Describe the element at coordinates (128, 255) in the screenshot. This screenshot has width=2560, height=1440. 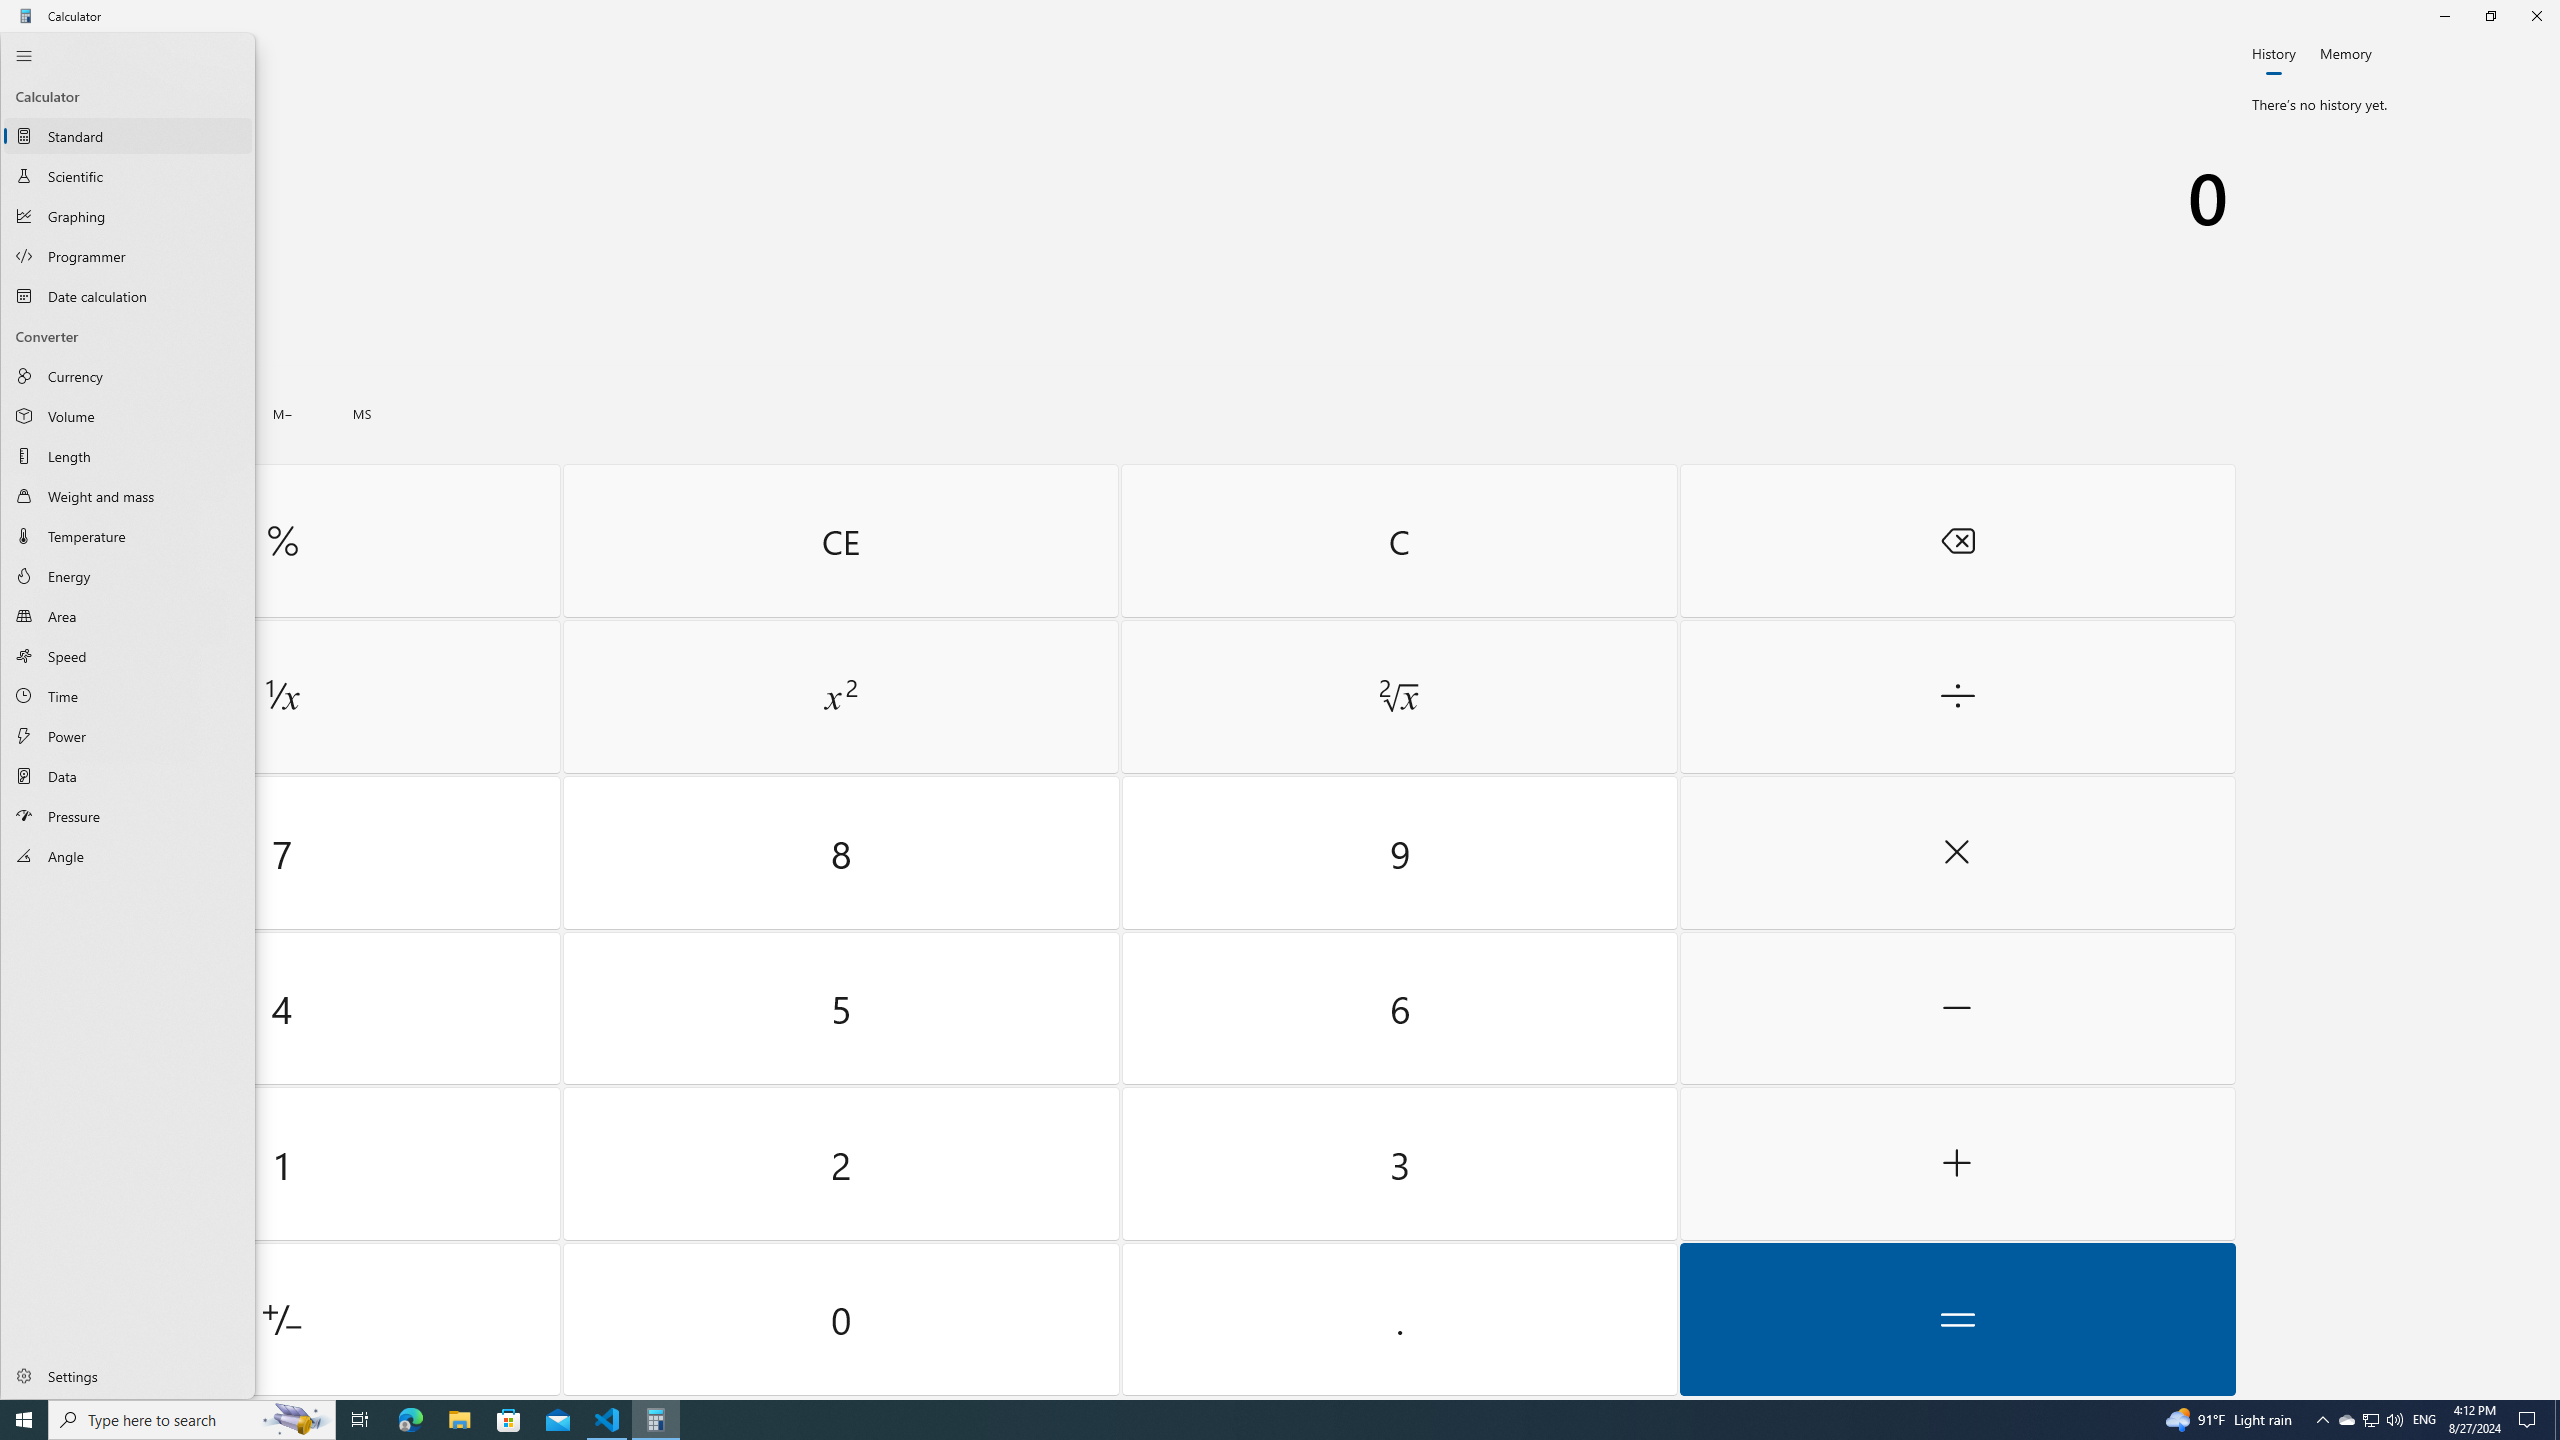
I see `Programmer Calculator` at that location.